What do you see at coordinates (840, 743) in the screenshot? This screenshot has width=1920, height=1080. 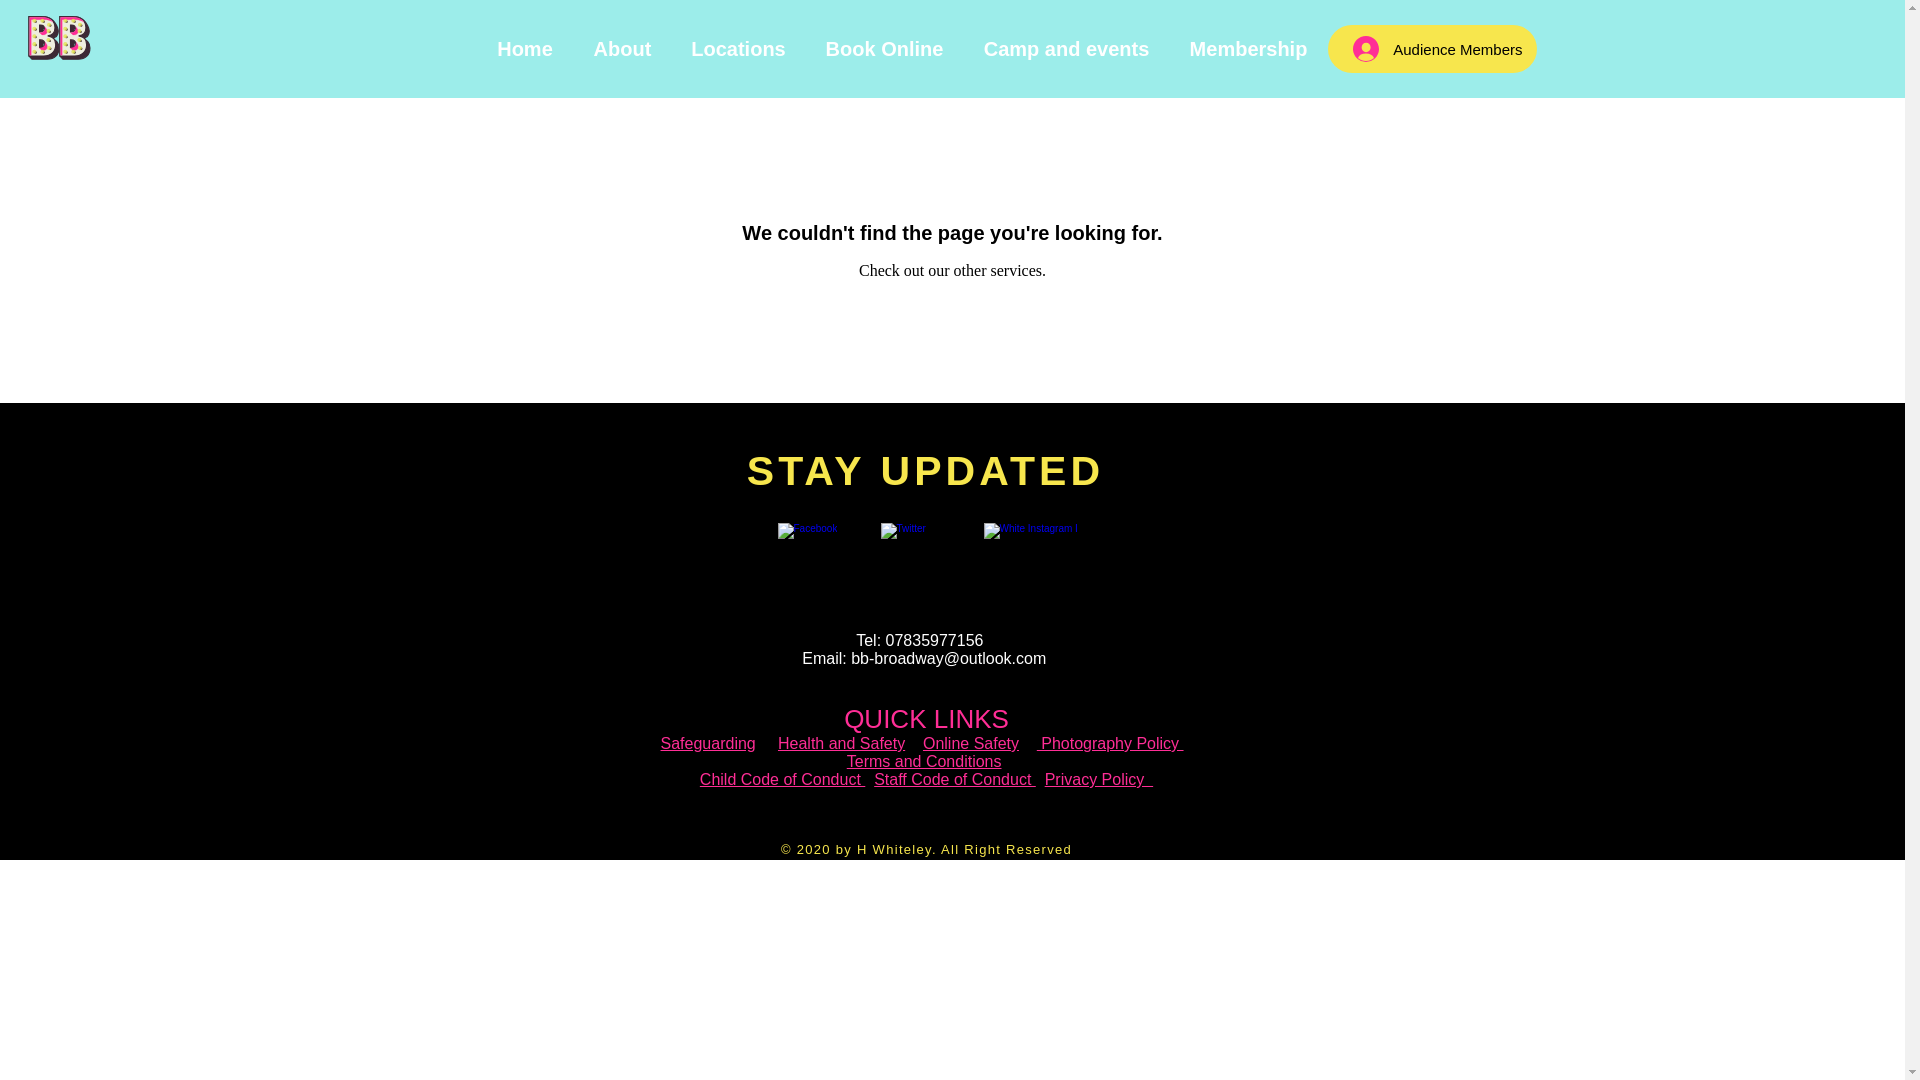 I see `Health and Safety` at bounding box center [840, 743].